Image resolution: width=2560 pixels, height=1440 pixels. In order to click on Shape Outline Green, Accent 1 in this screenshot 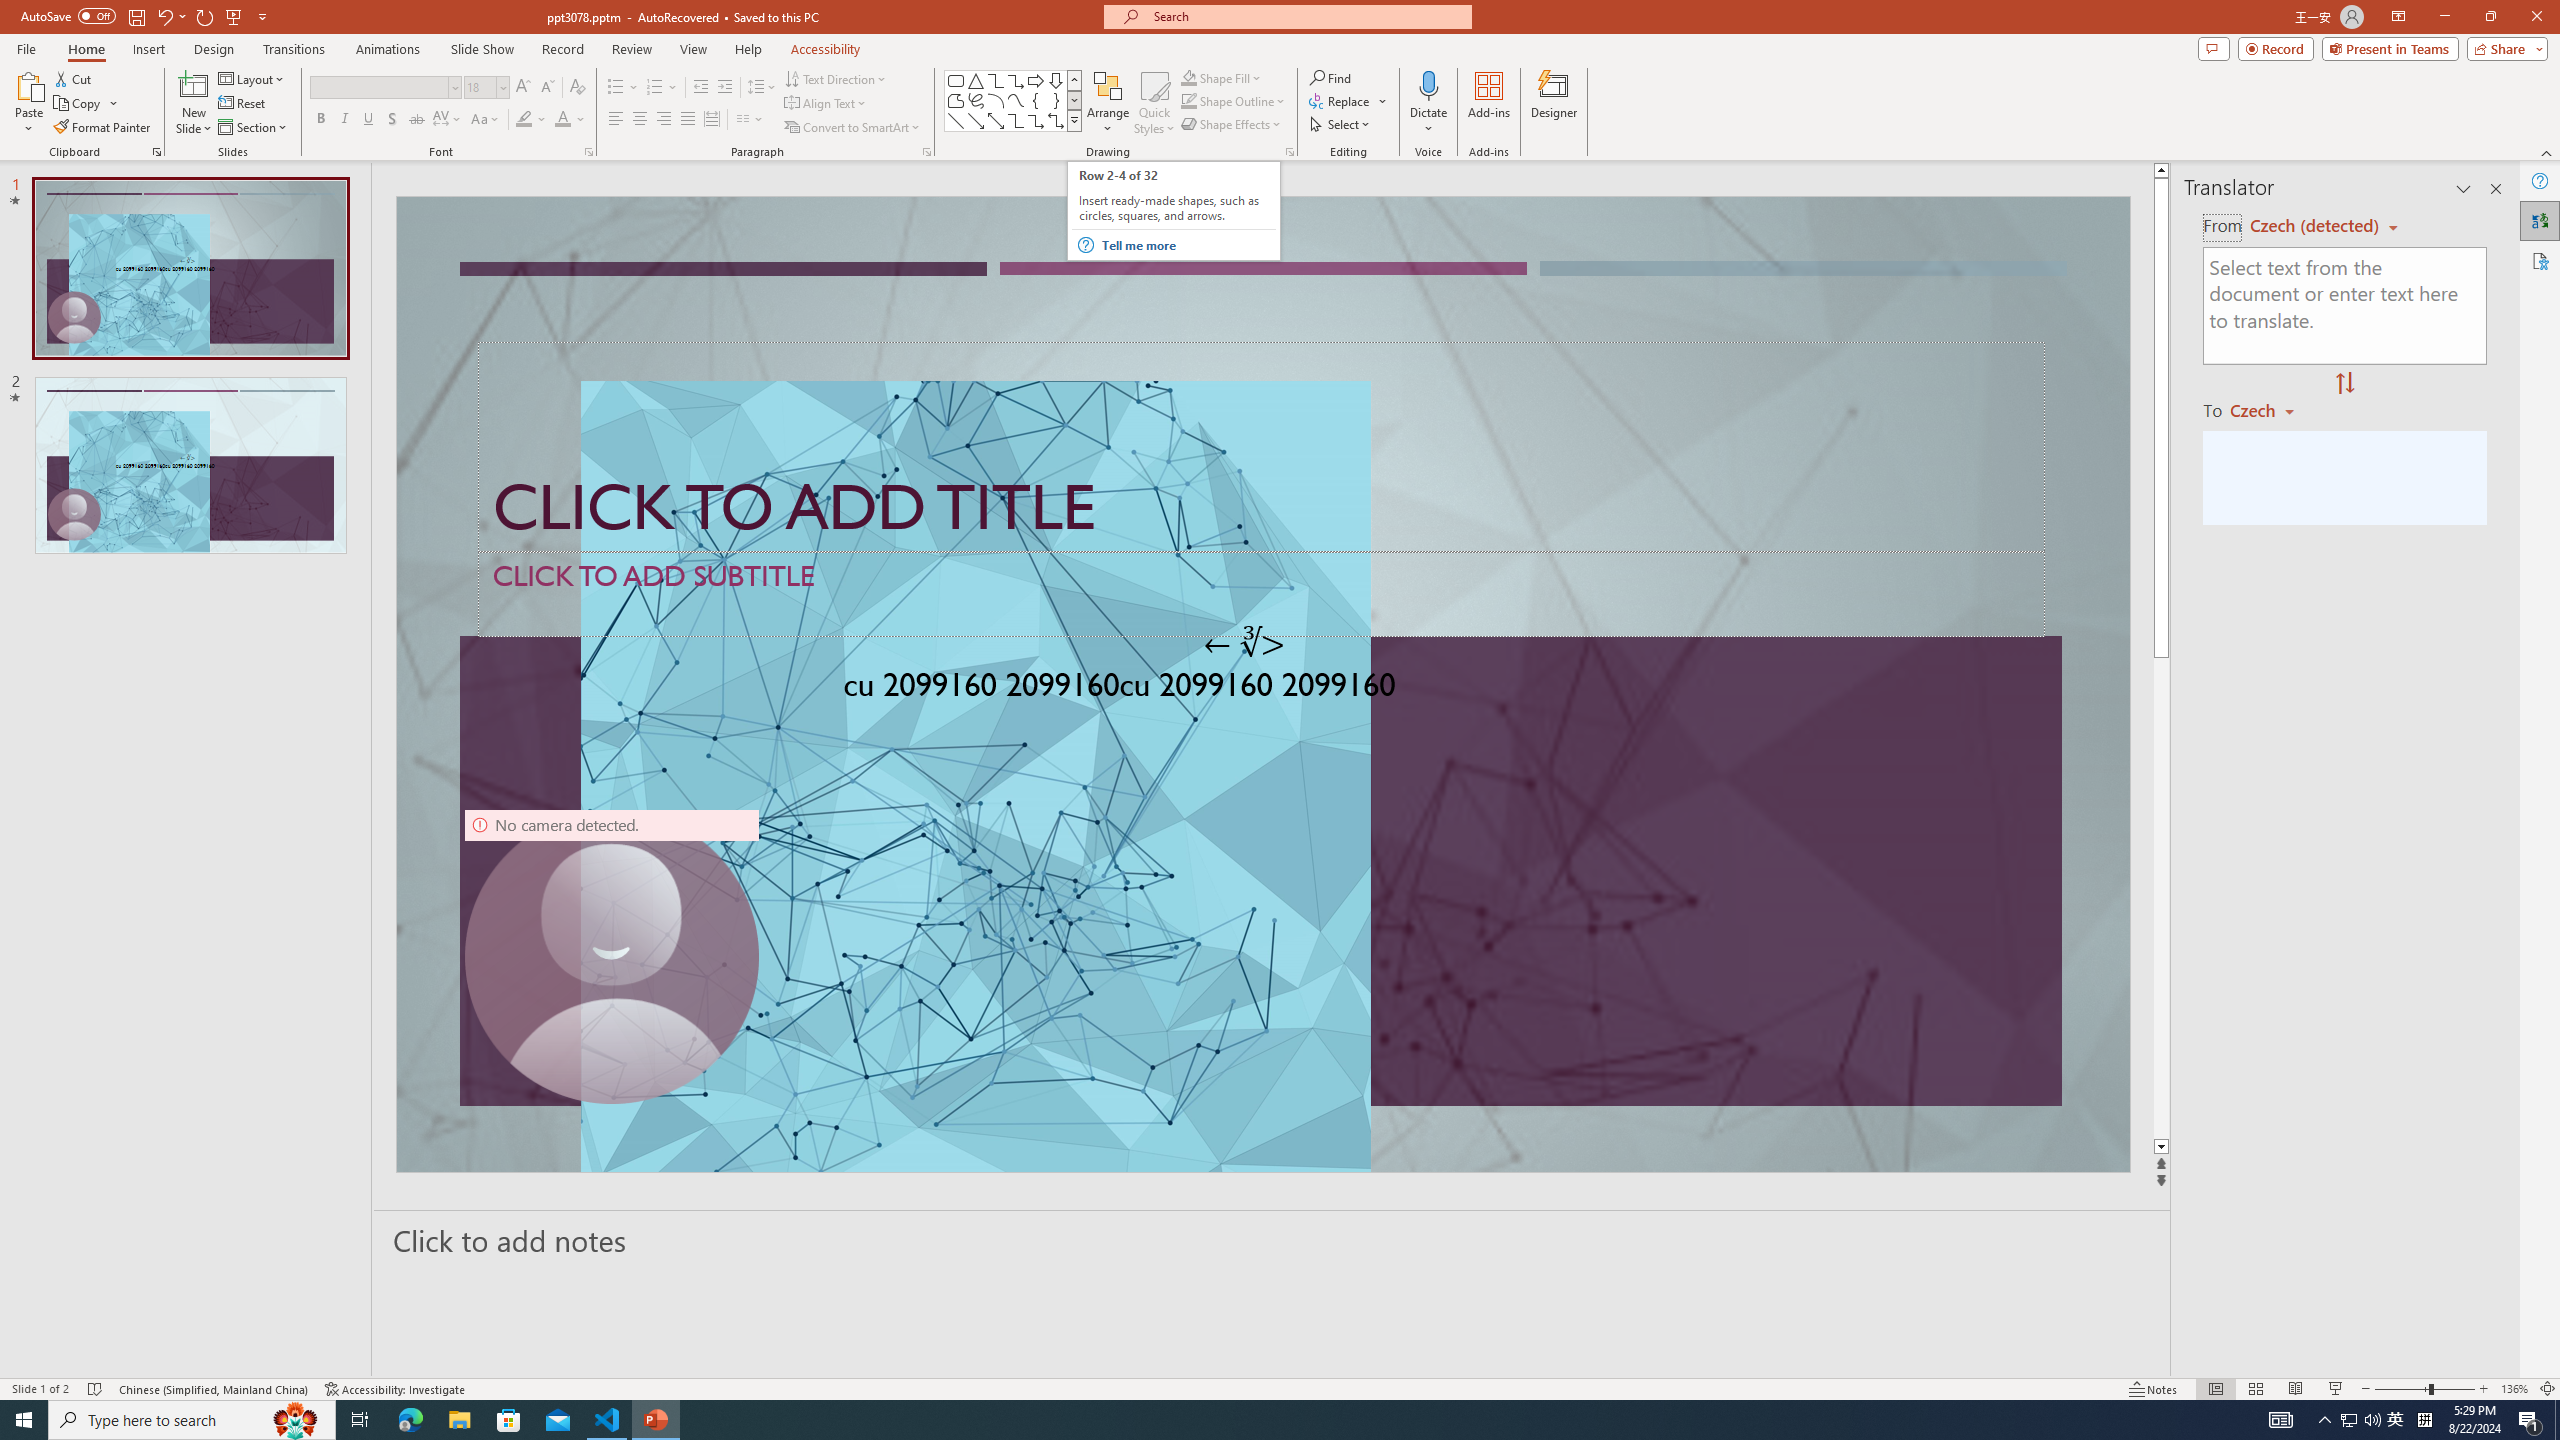, I will do `click(1188, 100)`.